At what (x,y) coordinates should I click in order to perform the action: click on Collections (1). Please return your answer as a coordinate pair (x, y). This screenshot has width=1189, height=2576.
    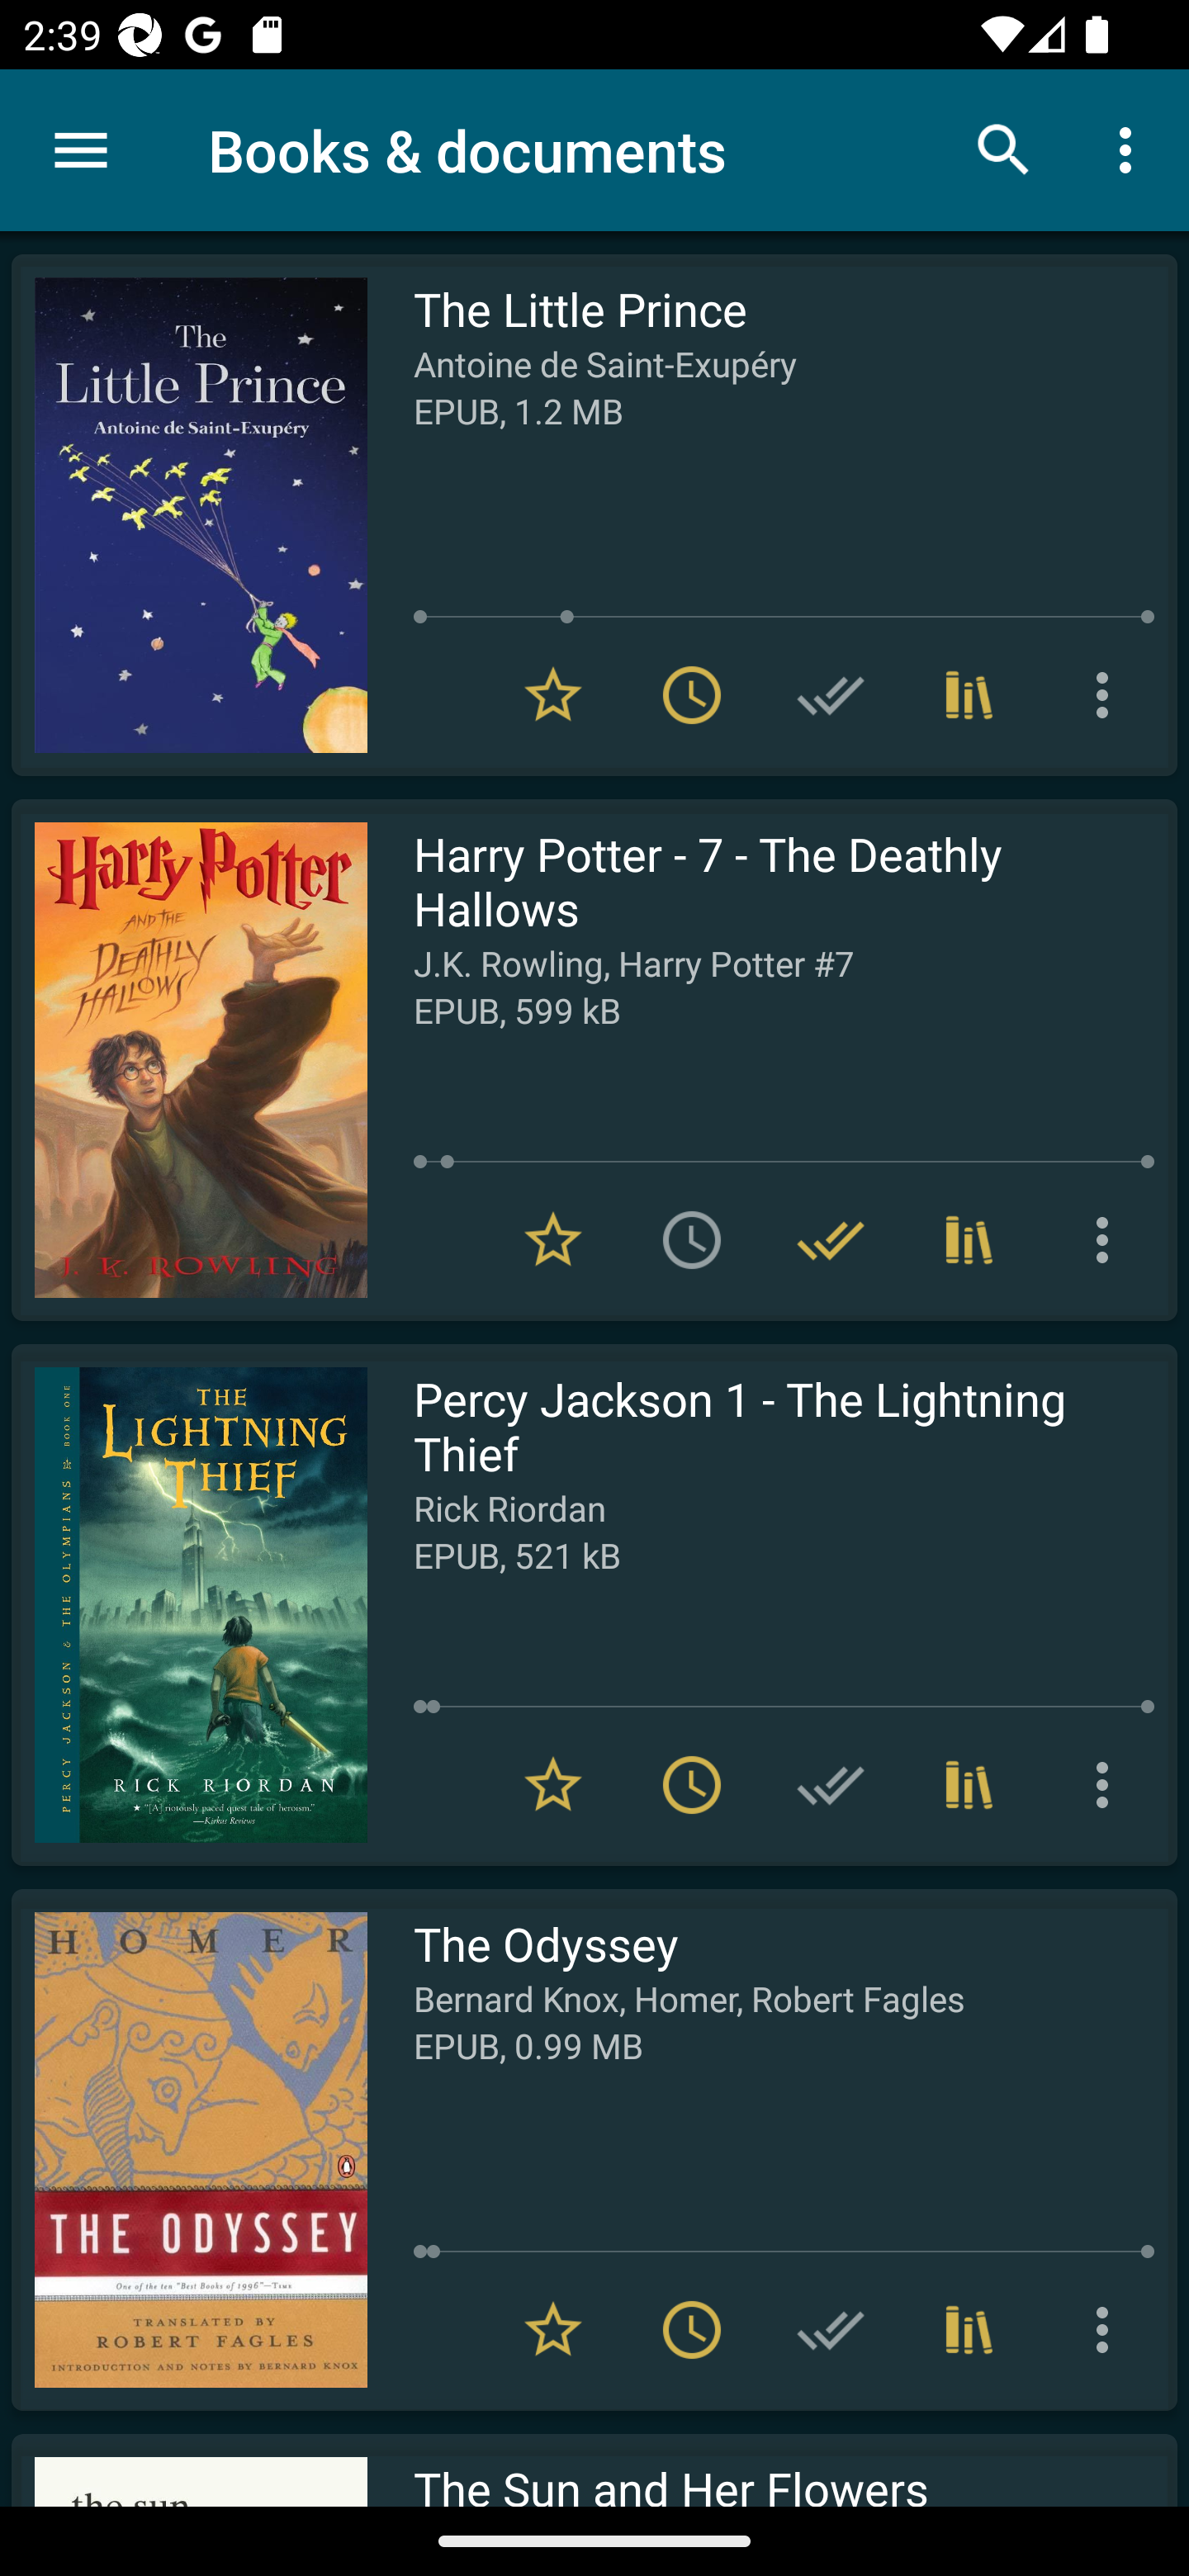
    Looking at the image, I should click on (969, 1785).